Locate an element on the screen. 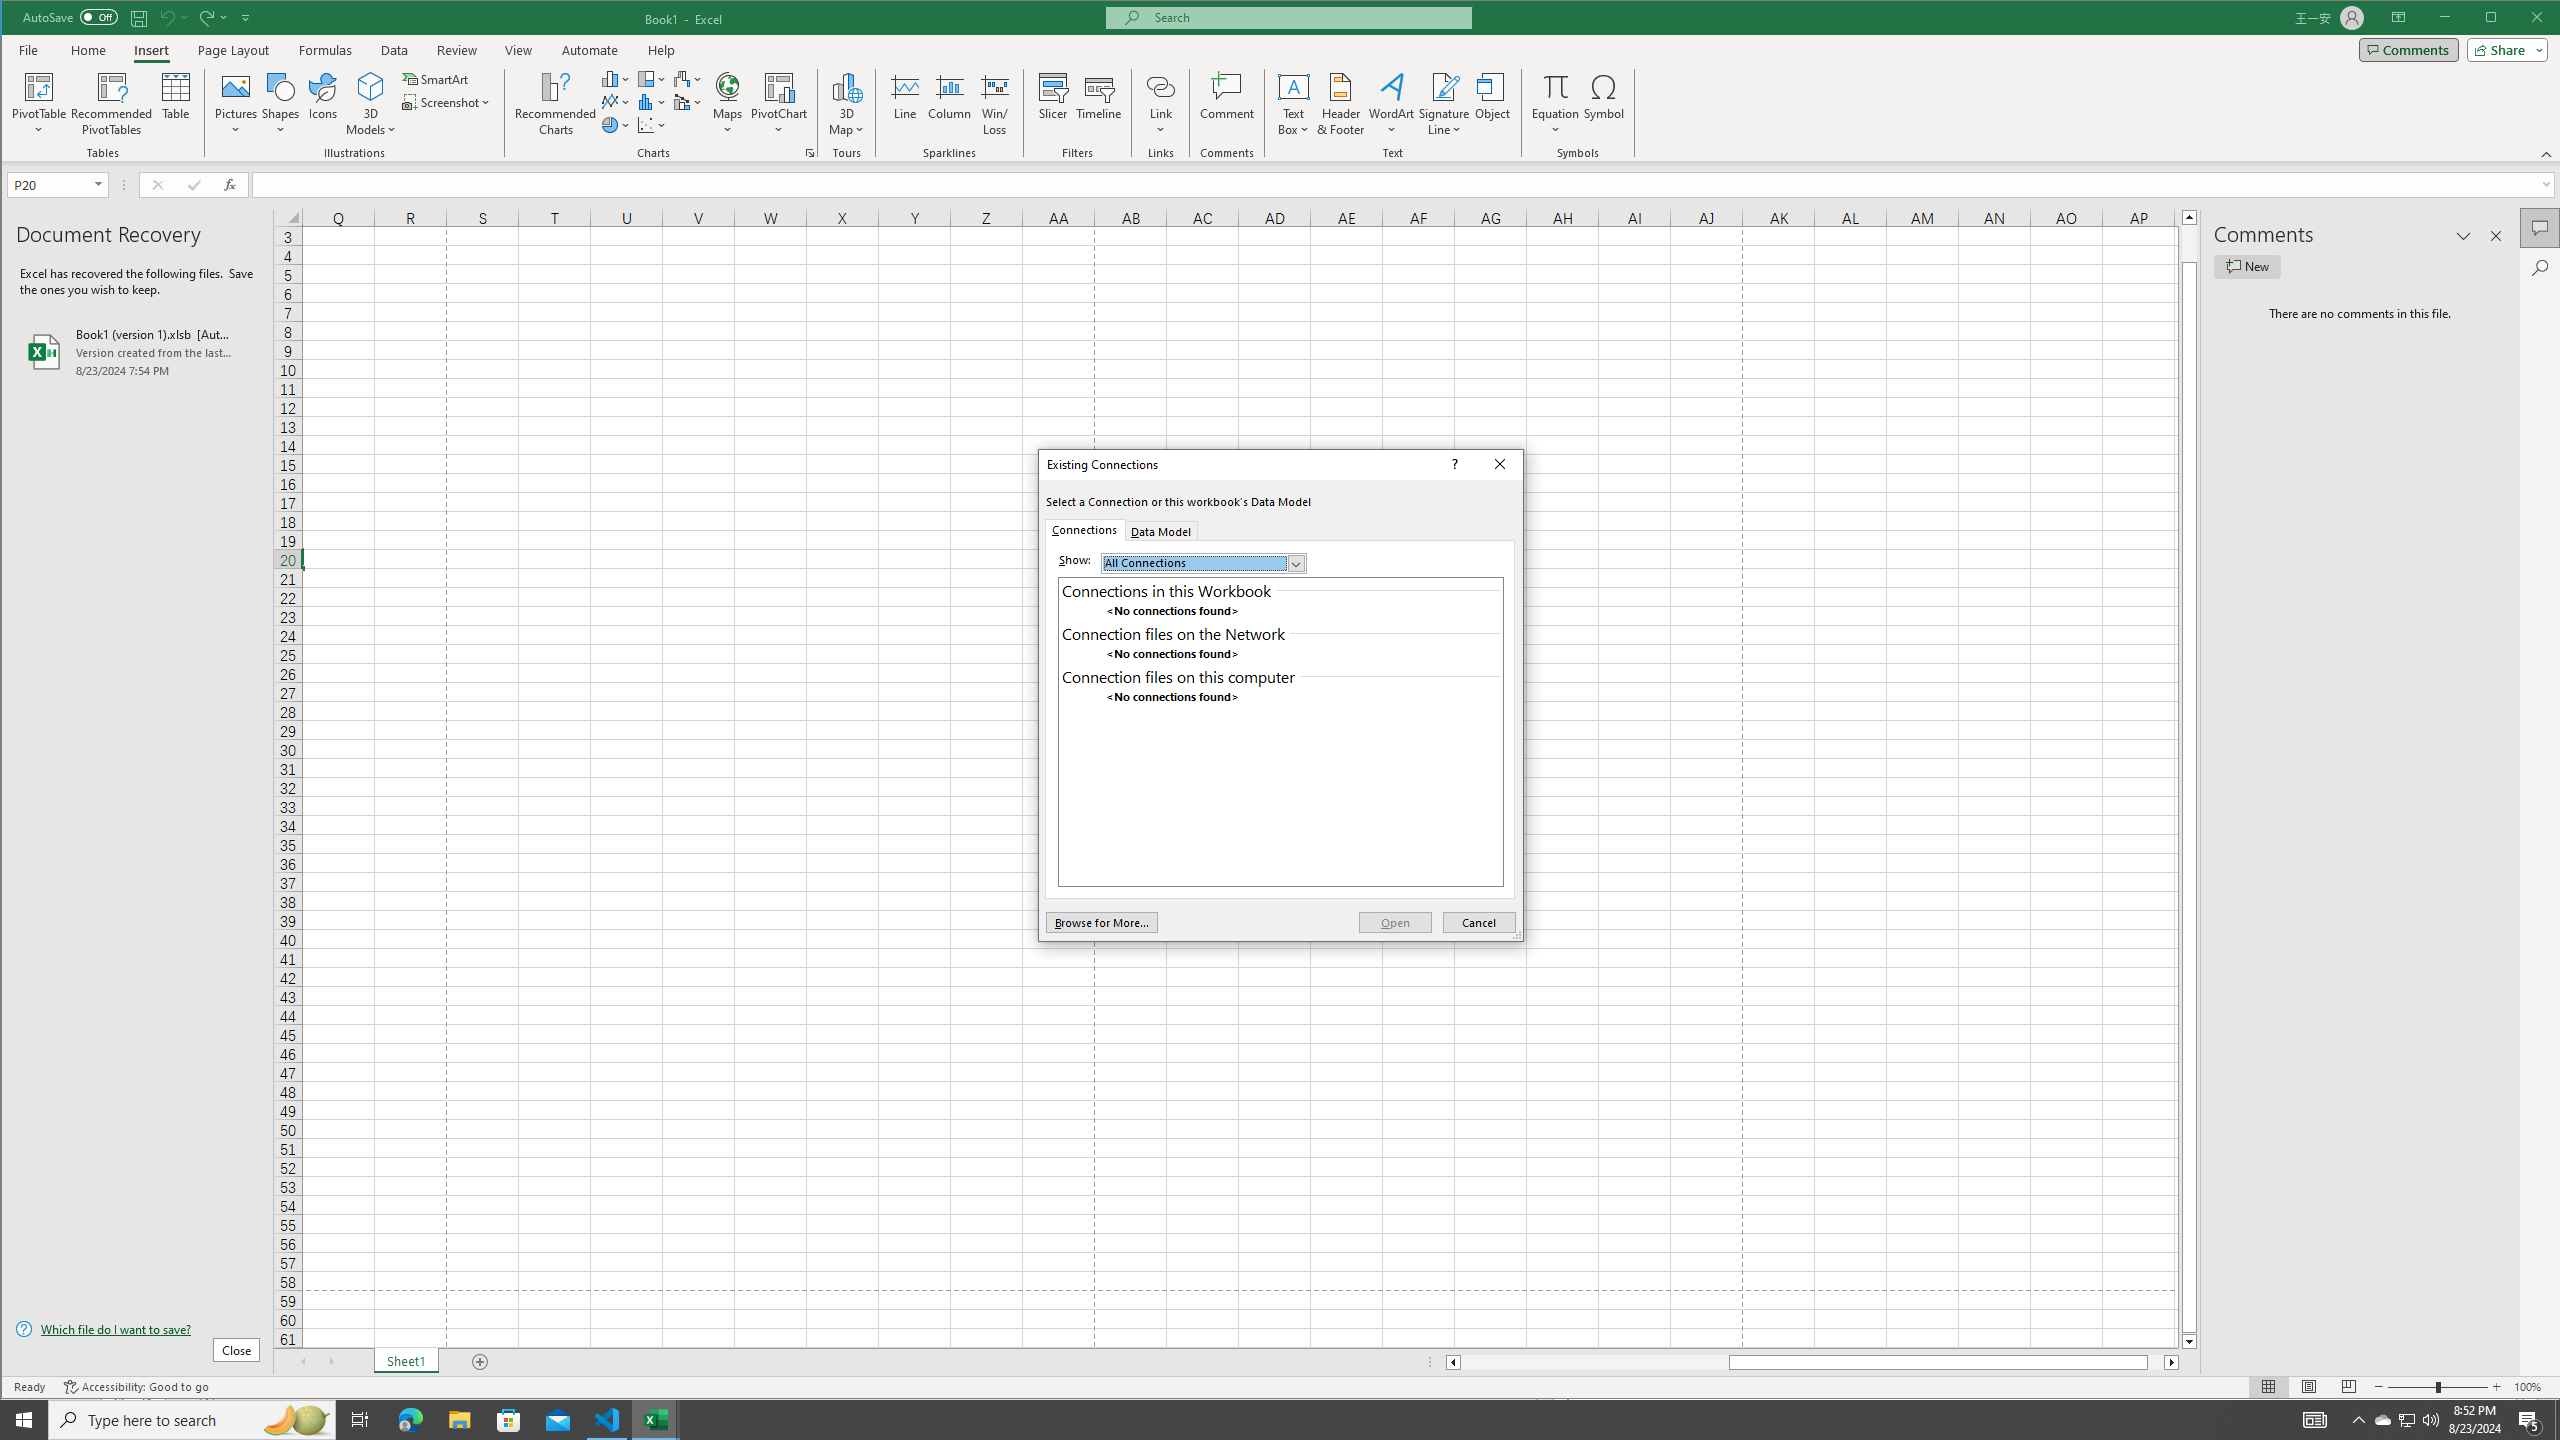  Timeline is located at coordinates (1099, 104).